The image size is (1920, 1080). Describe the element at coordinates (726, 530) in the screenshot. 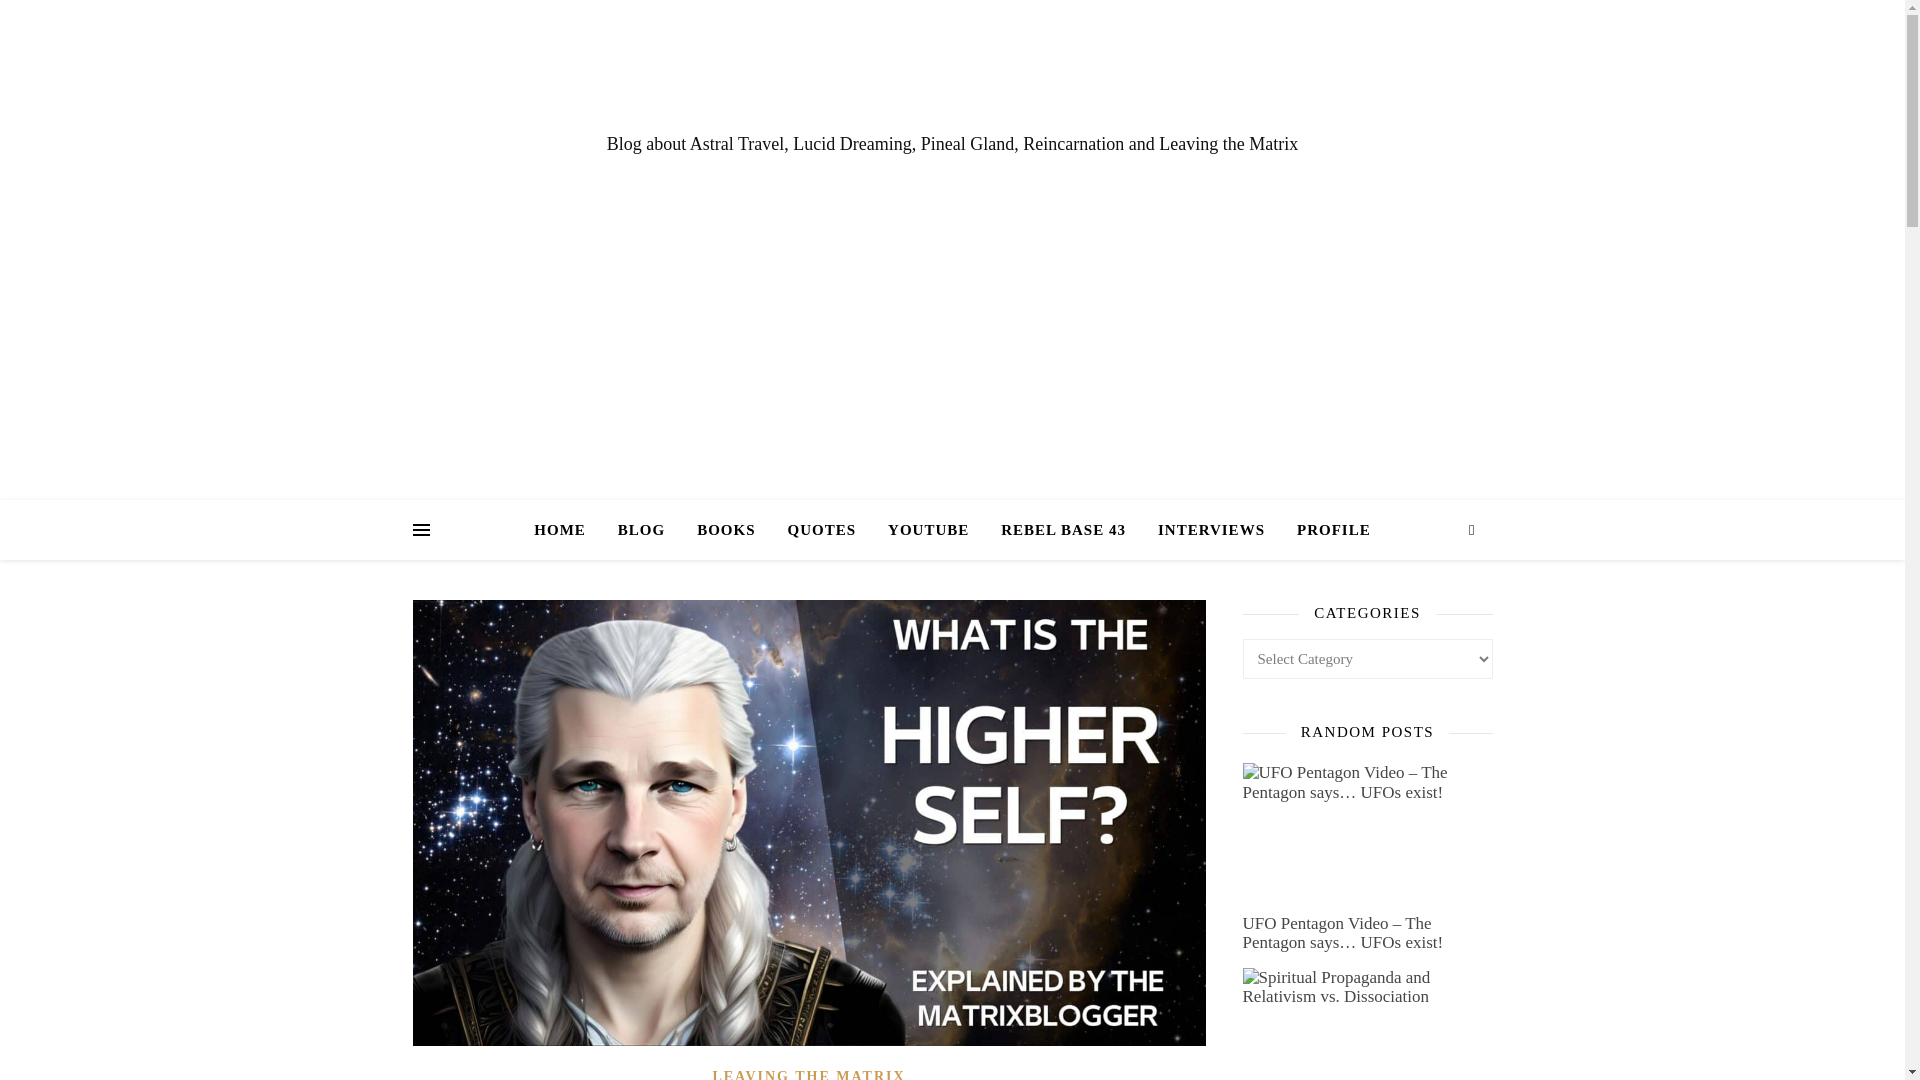

I see `BOOKS` at that location.